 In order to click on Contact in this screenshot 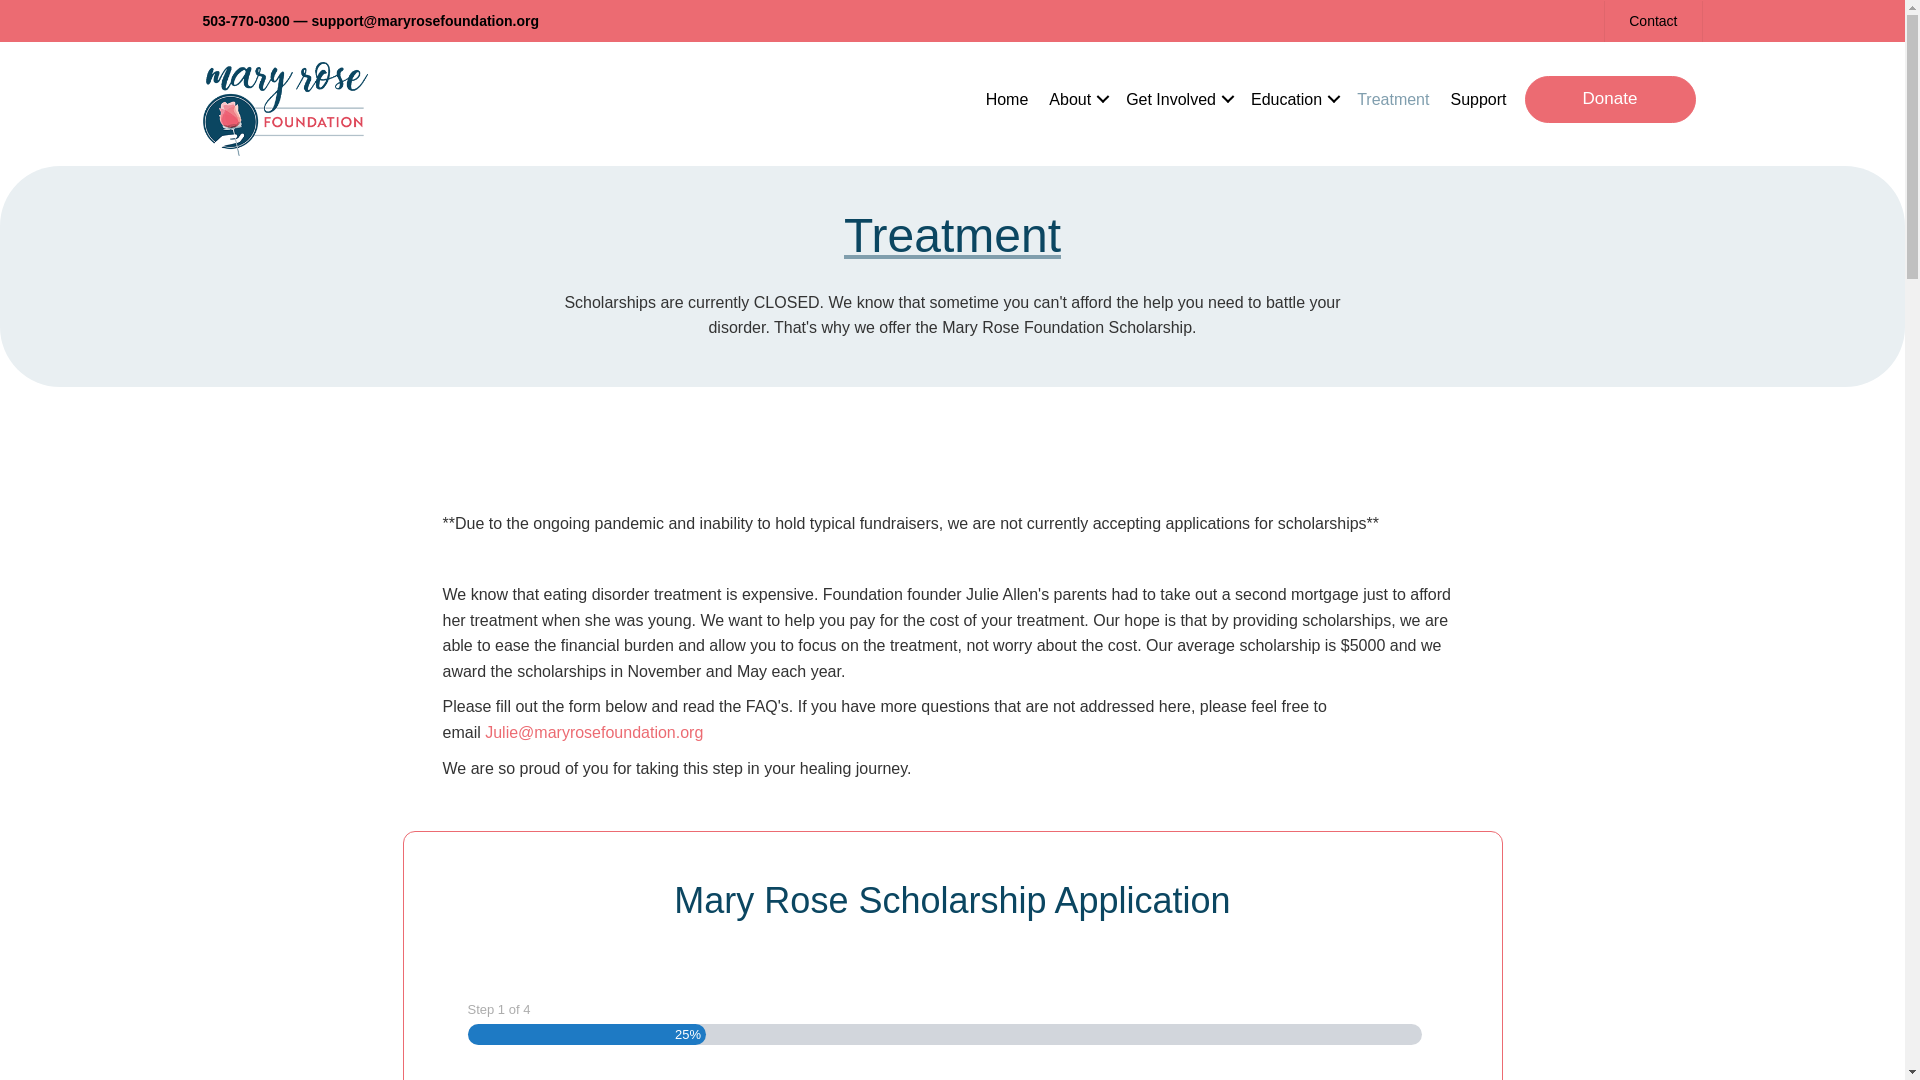, I will do `click(1652, 22)`.